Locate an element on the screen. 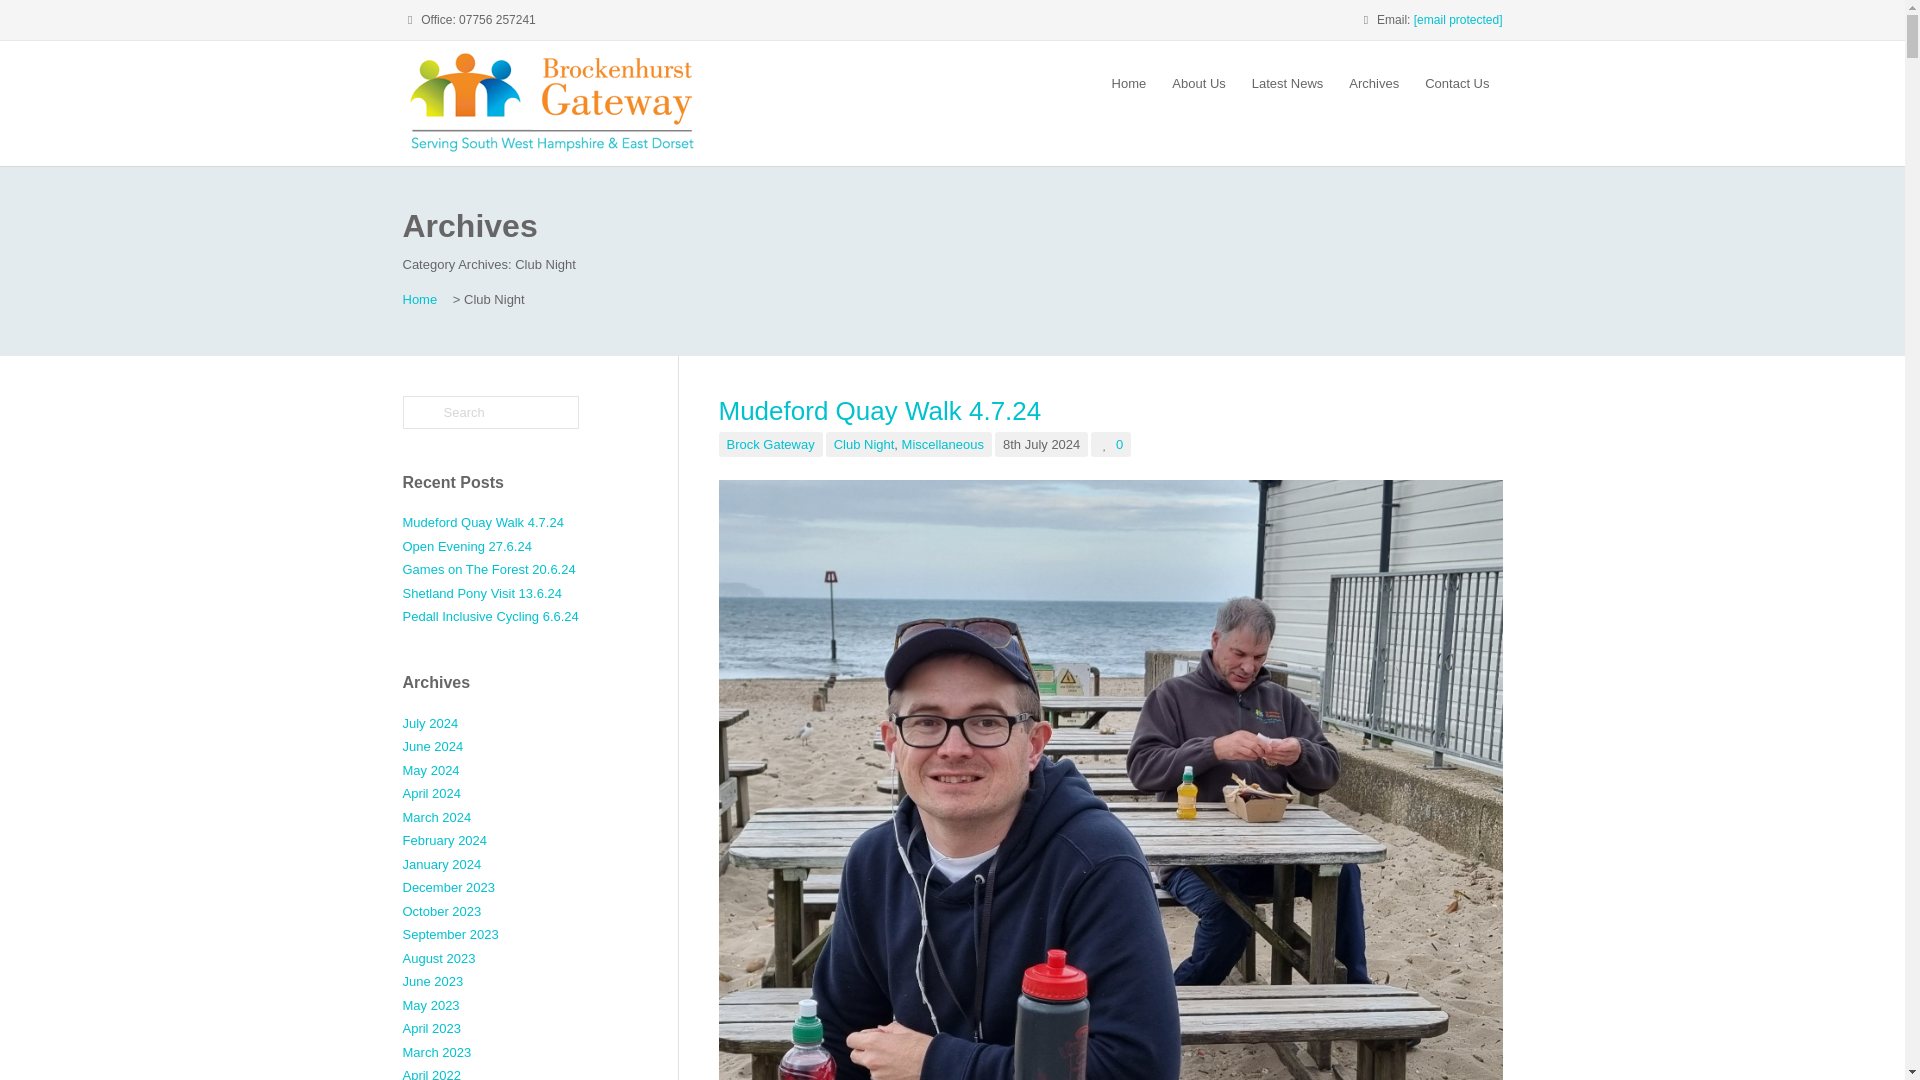 The image size is (1920, 1080). Search is located at coordinates (489, 412).